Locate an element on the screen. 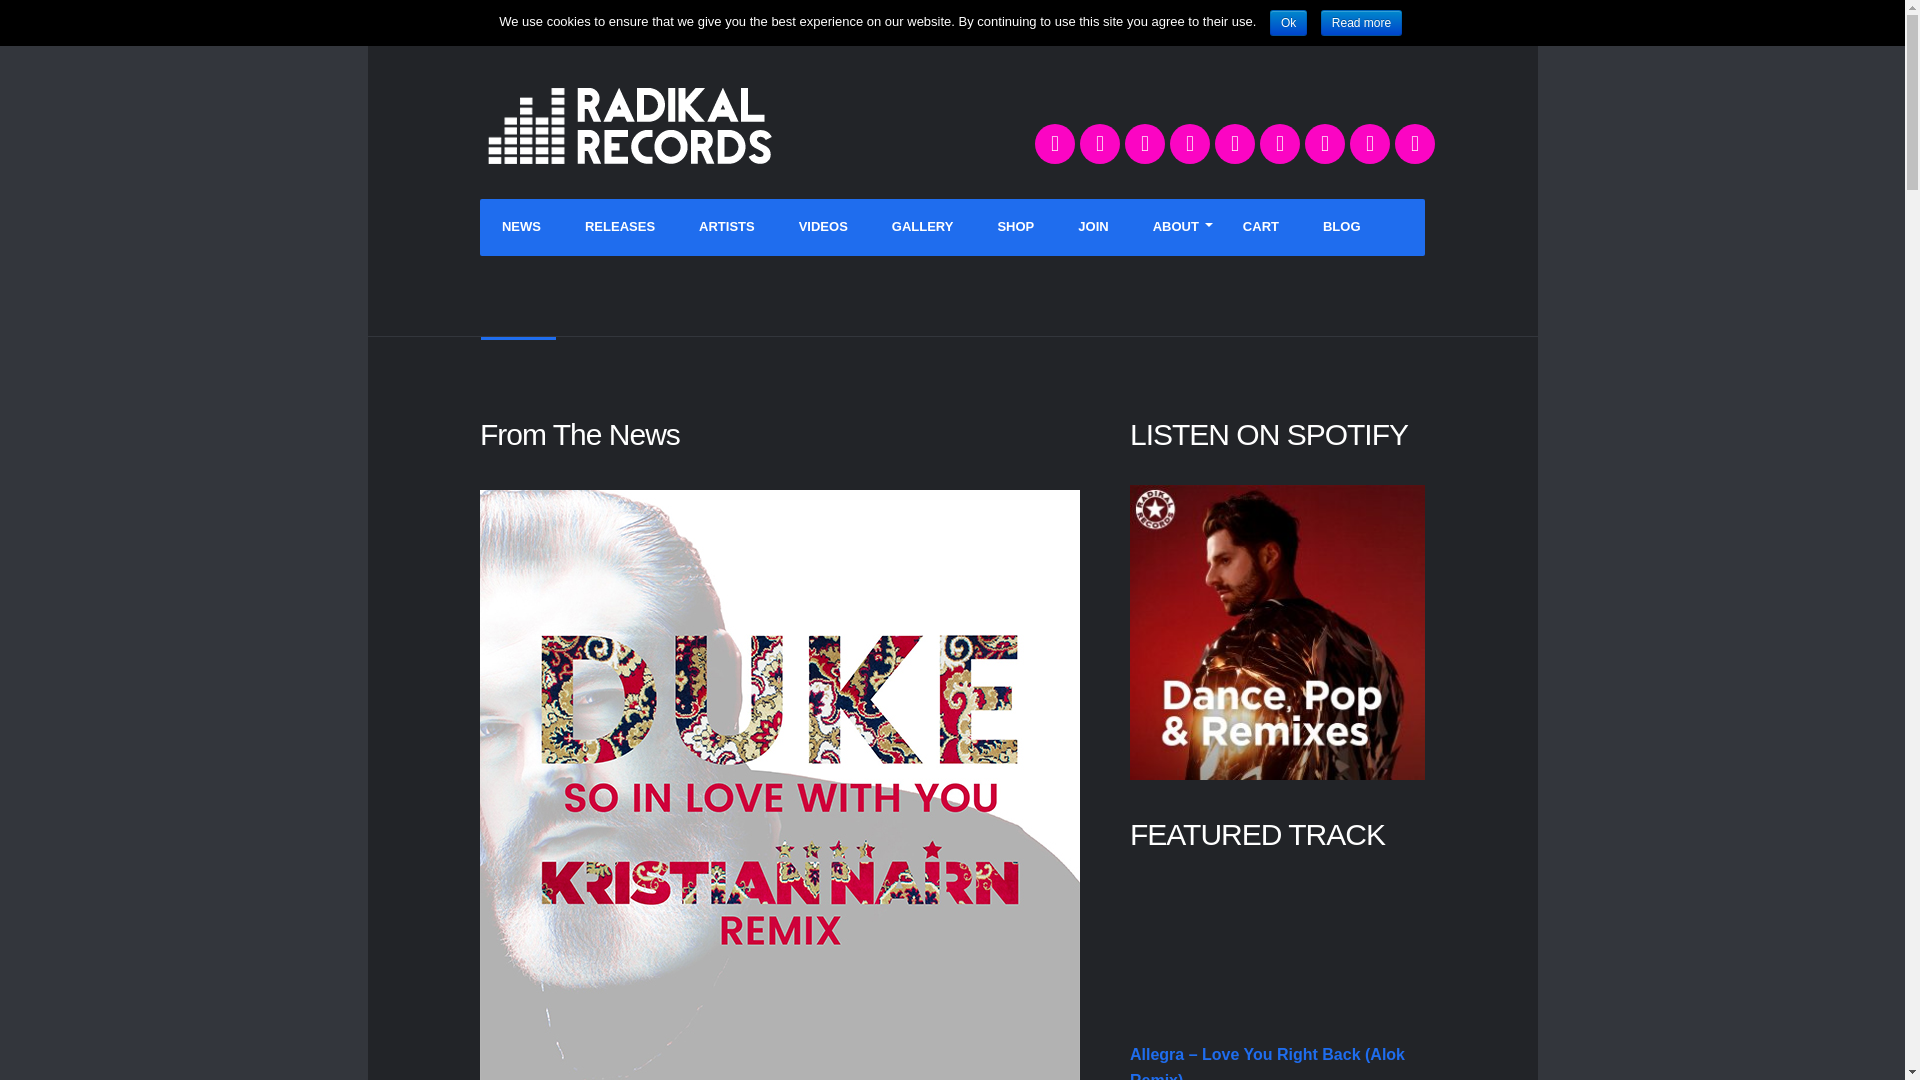 The width and height of the screenshot is (1920, 1080). BLOG is located at coordinates (1342, 226).